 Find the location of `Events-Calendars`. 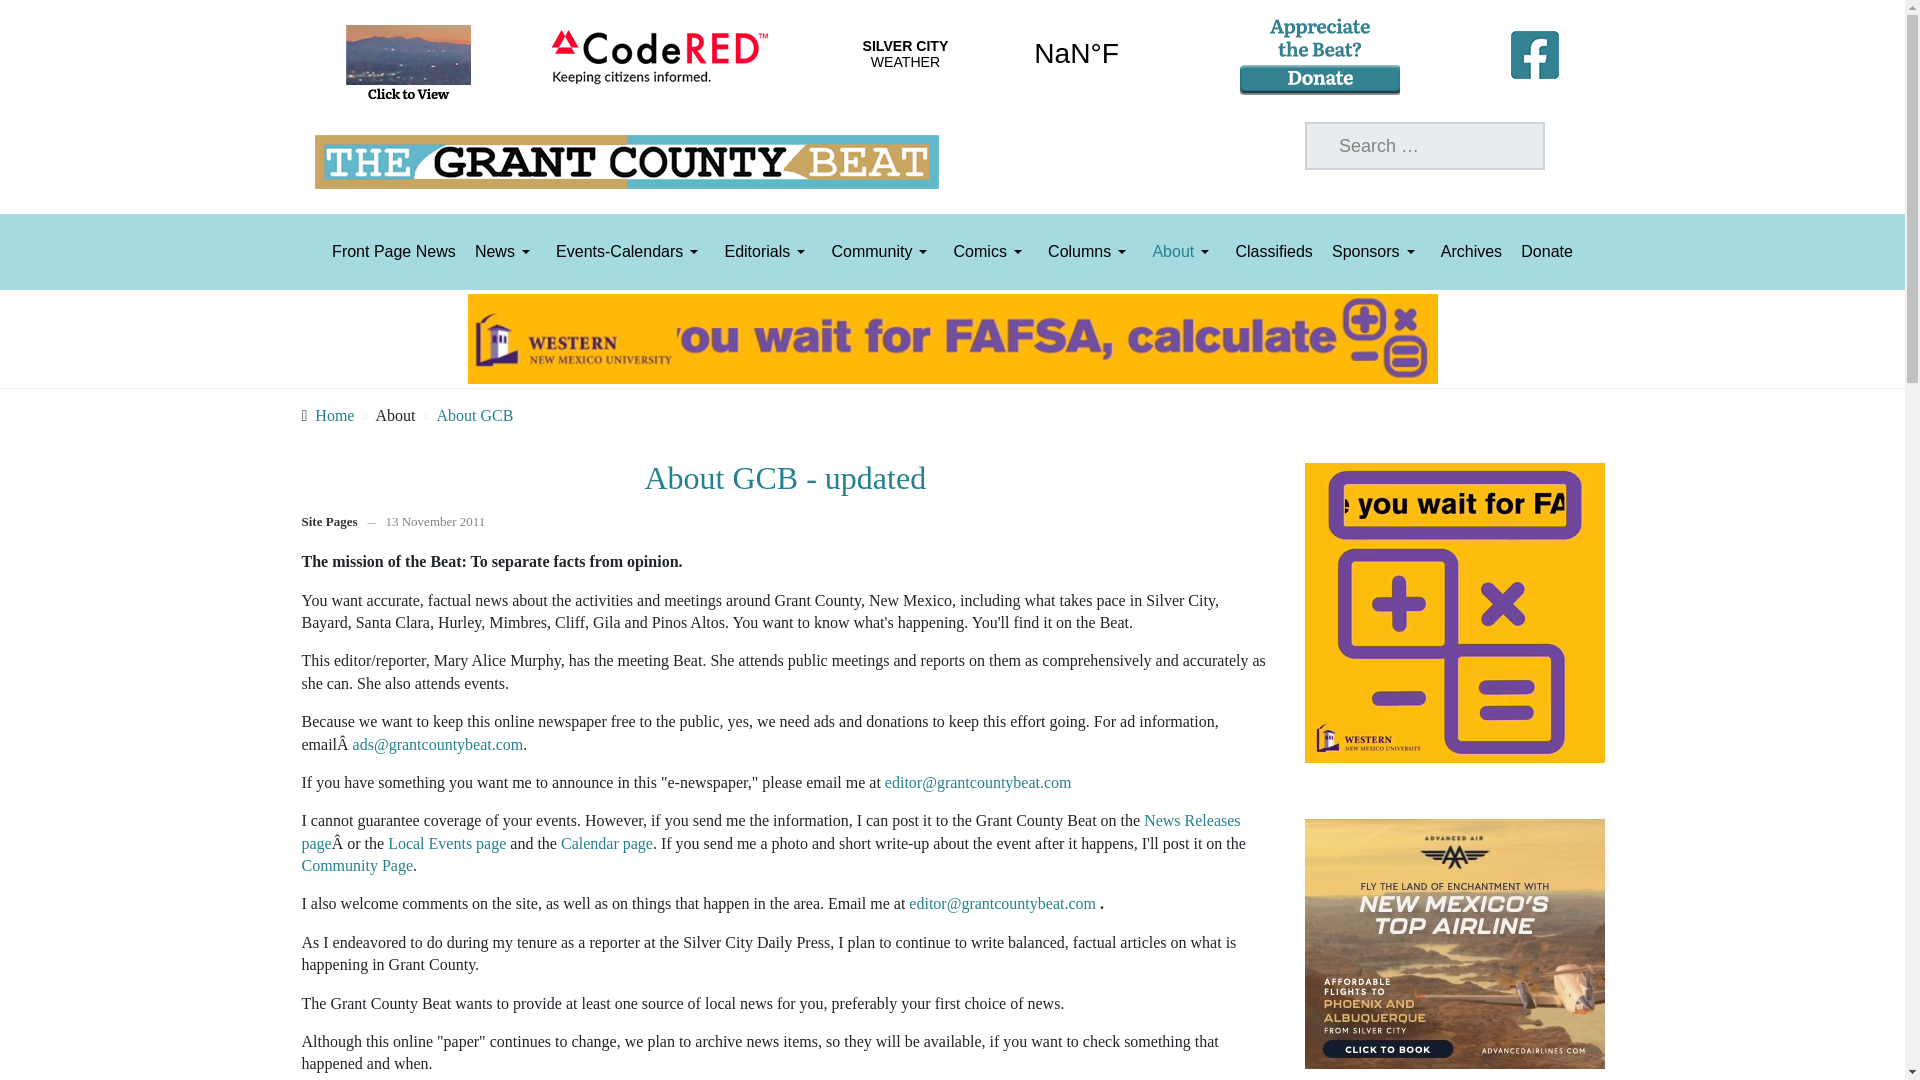

Events-Calendars is located at coordinates (630, 252).